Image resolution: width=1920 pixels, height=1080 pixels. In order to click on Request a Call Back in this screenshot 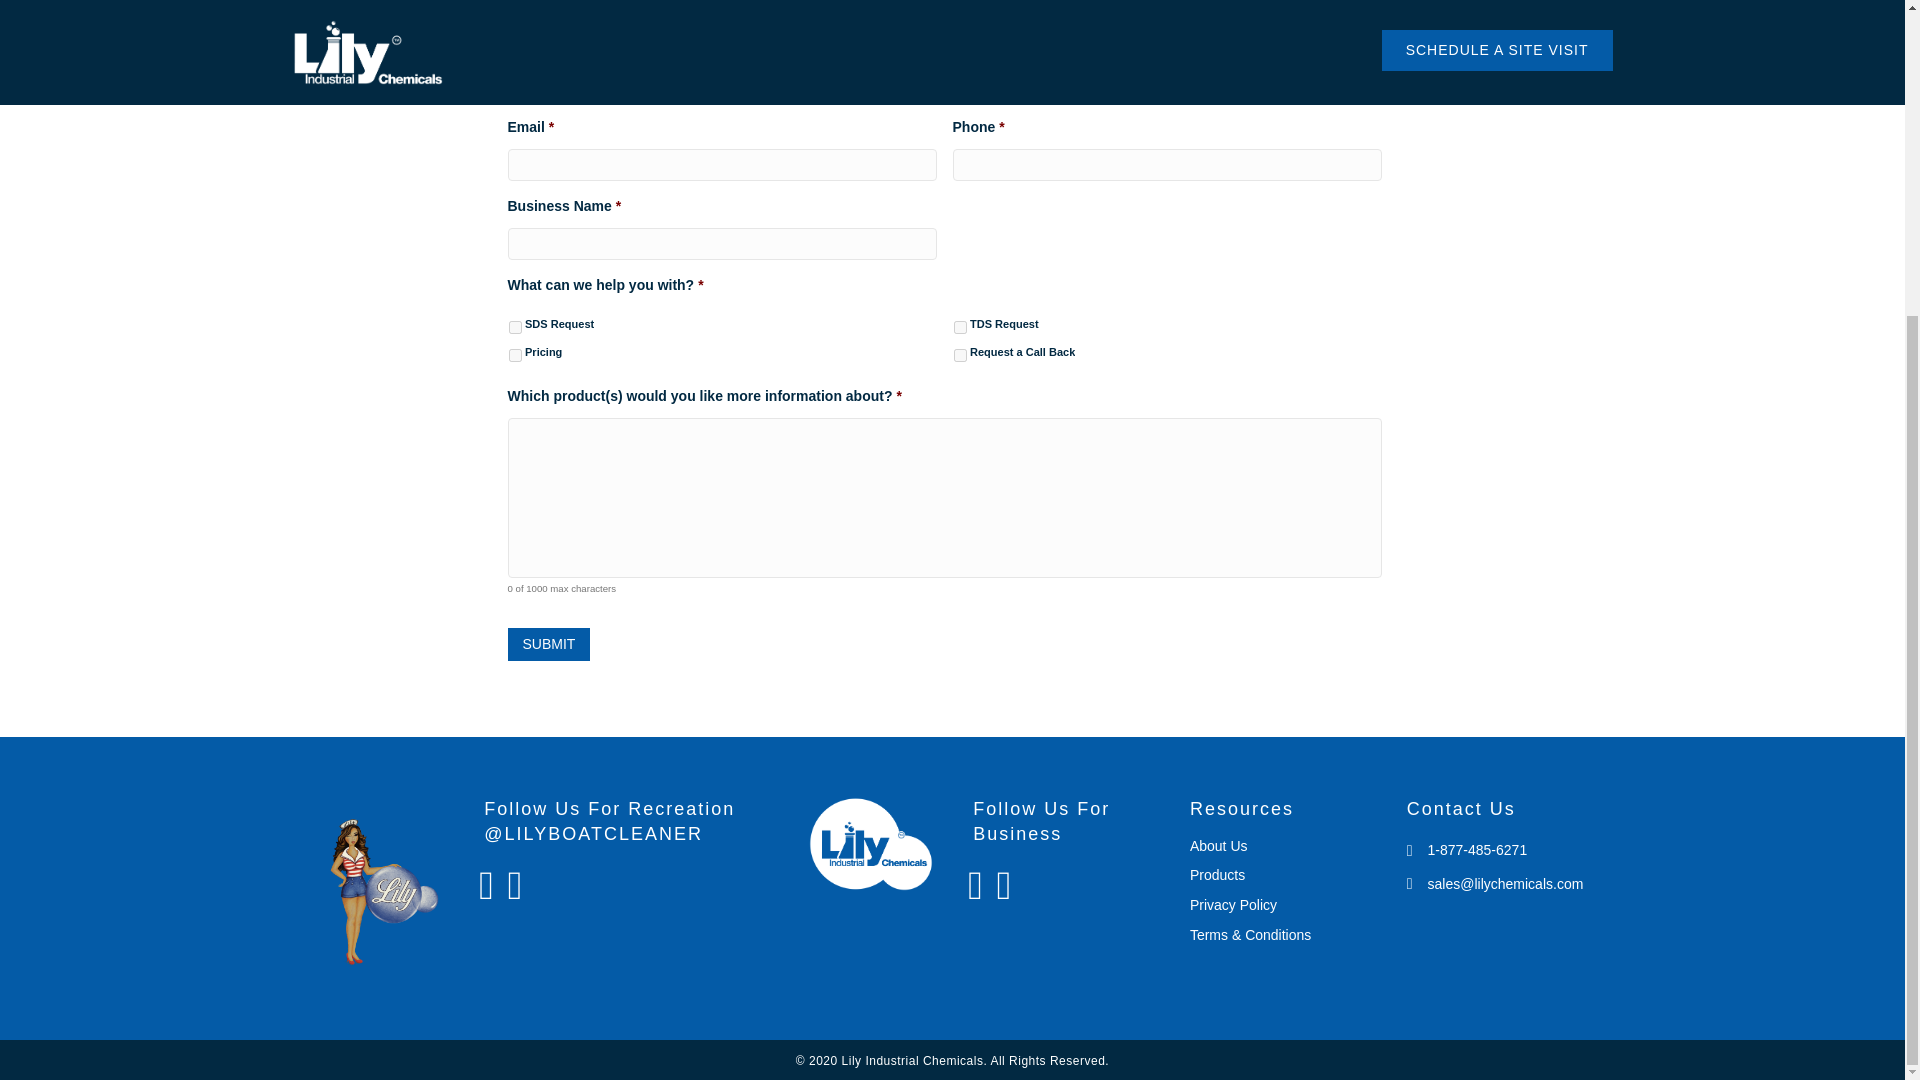, I will do `click(960, 354)`.